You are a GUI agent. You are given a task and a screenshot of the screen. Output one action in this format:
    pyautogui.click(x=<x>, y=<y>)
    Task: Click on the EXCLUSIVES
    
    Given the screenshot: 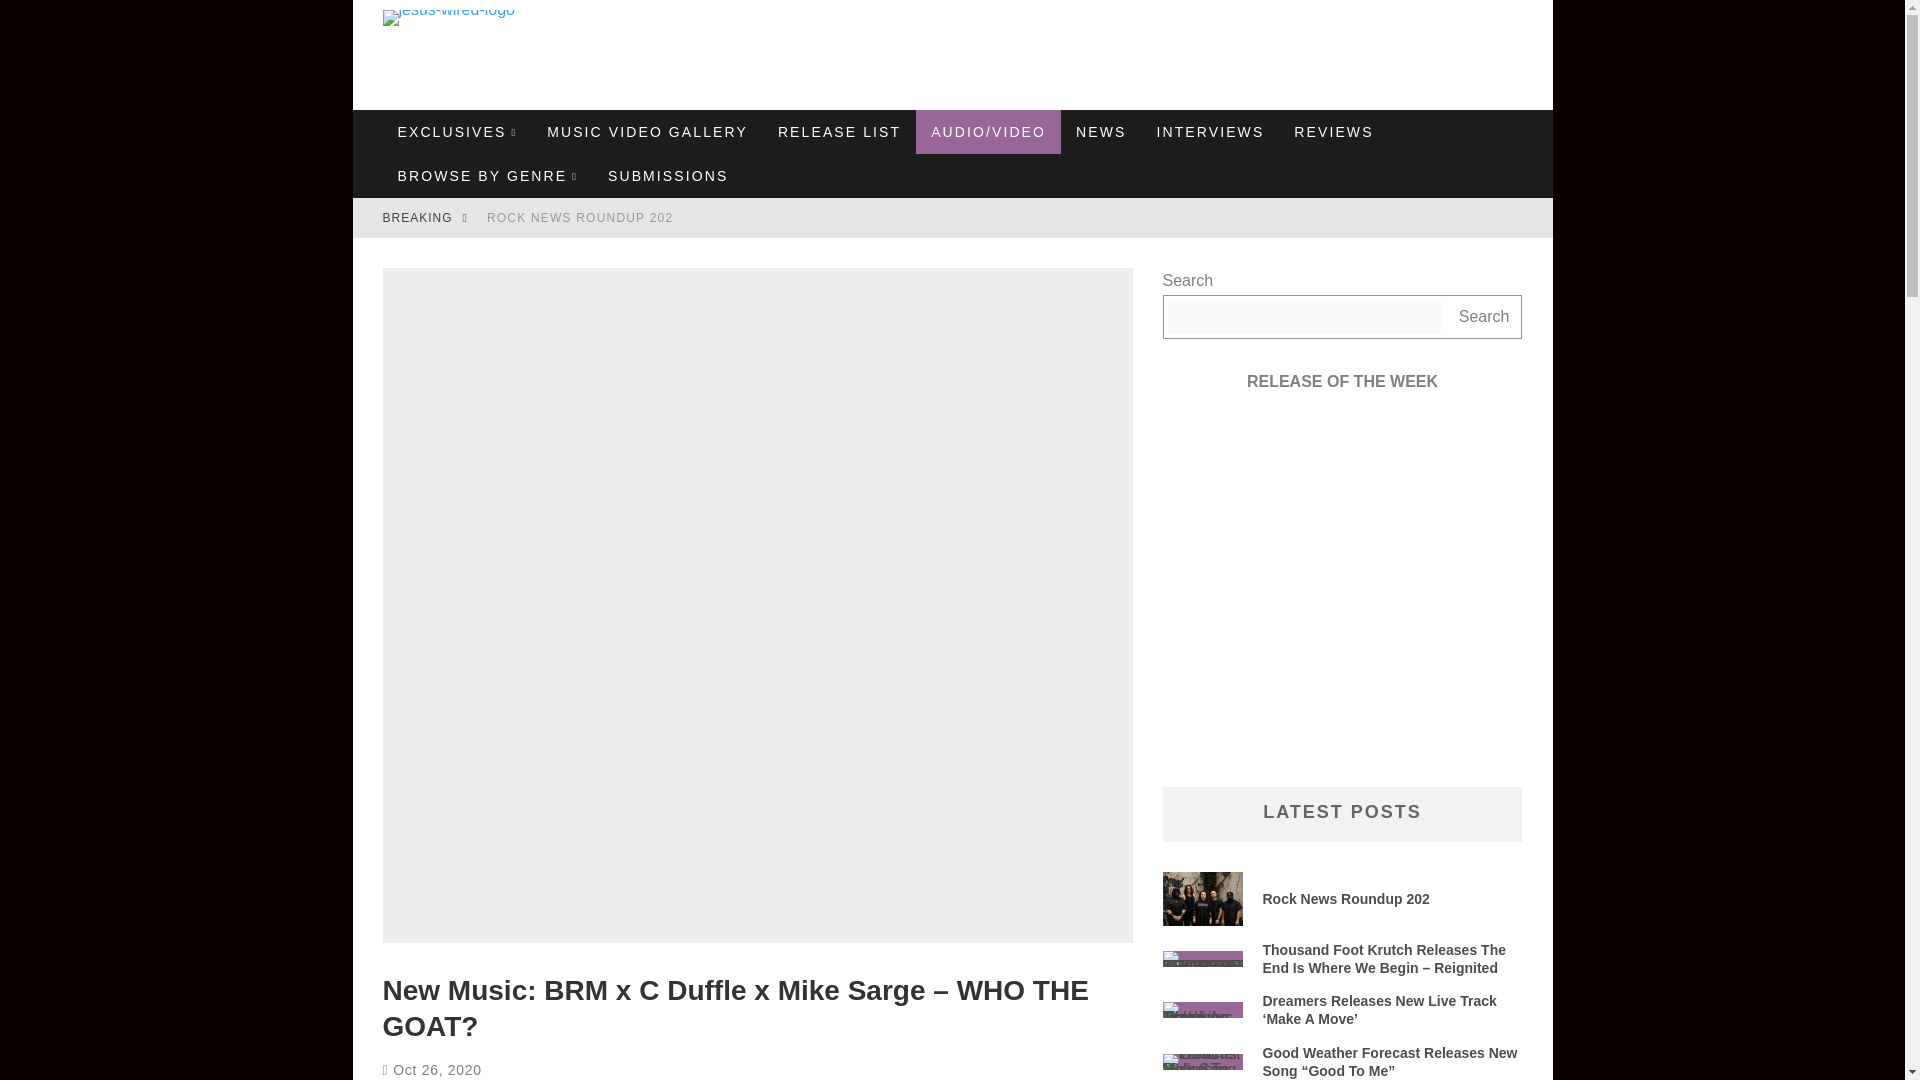 What is the action you would take?
    pyautogui.click(x=456, y=132)
    